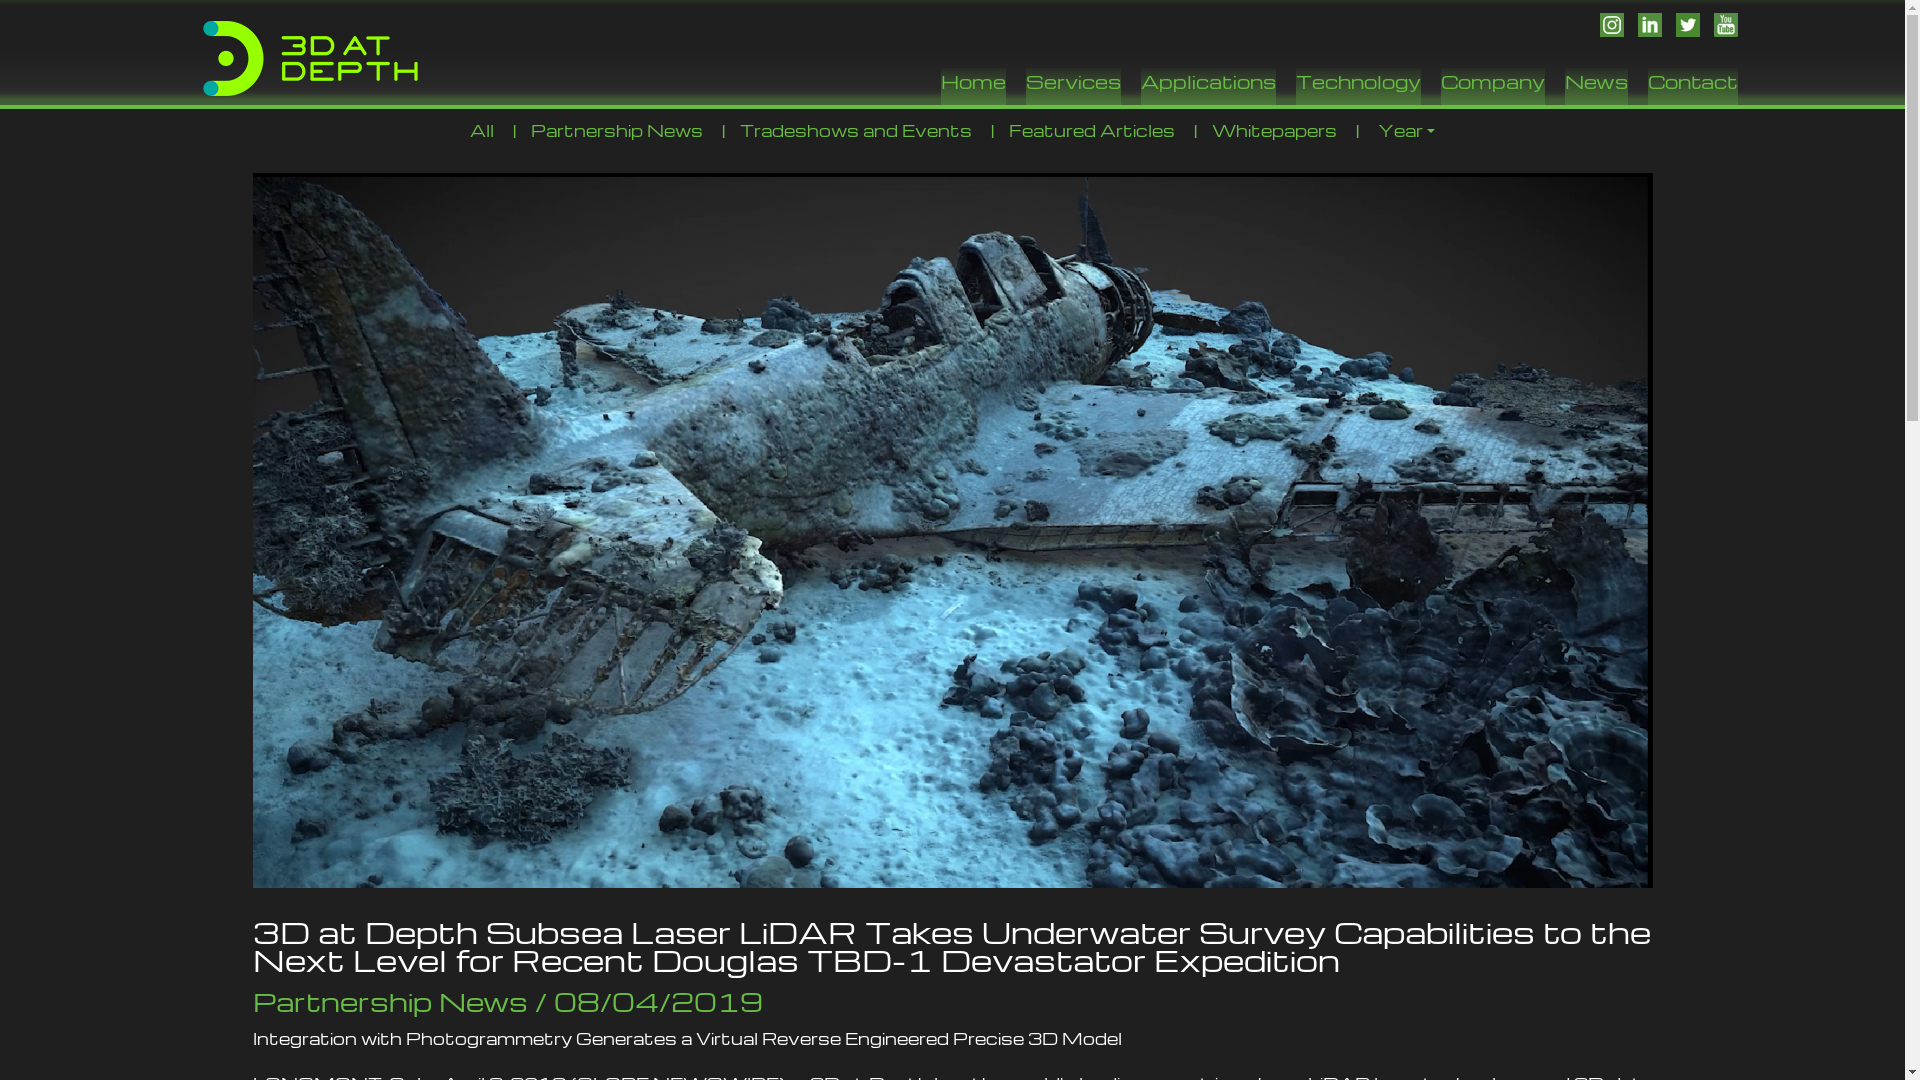  What do you see at coordinates (1092, 130) in the screenshot?
I see `Featured Articles` at bounding box center [1092, 130].